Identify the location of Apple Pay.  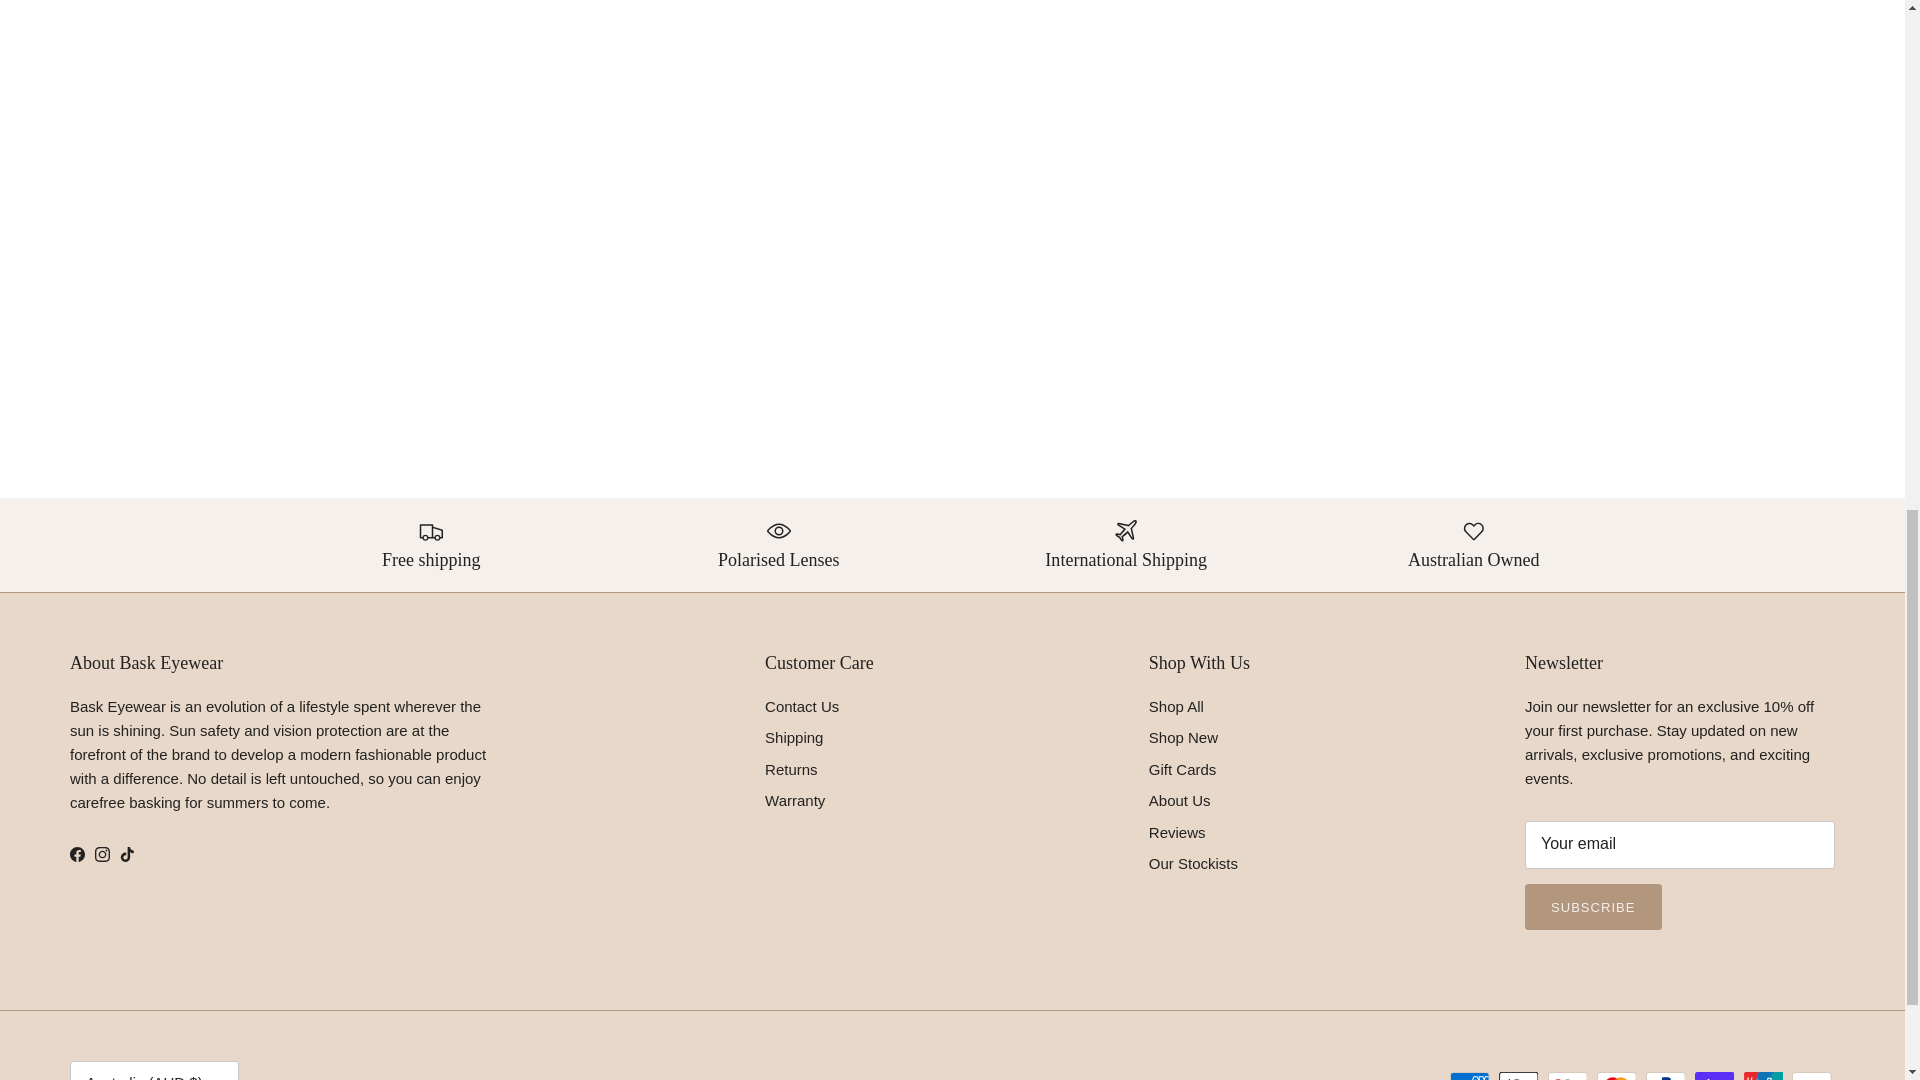
(1518, 1076).